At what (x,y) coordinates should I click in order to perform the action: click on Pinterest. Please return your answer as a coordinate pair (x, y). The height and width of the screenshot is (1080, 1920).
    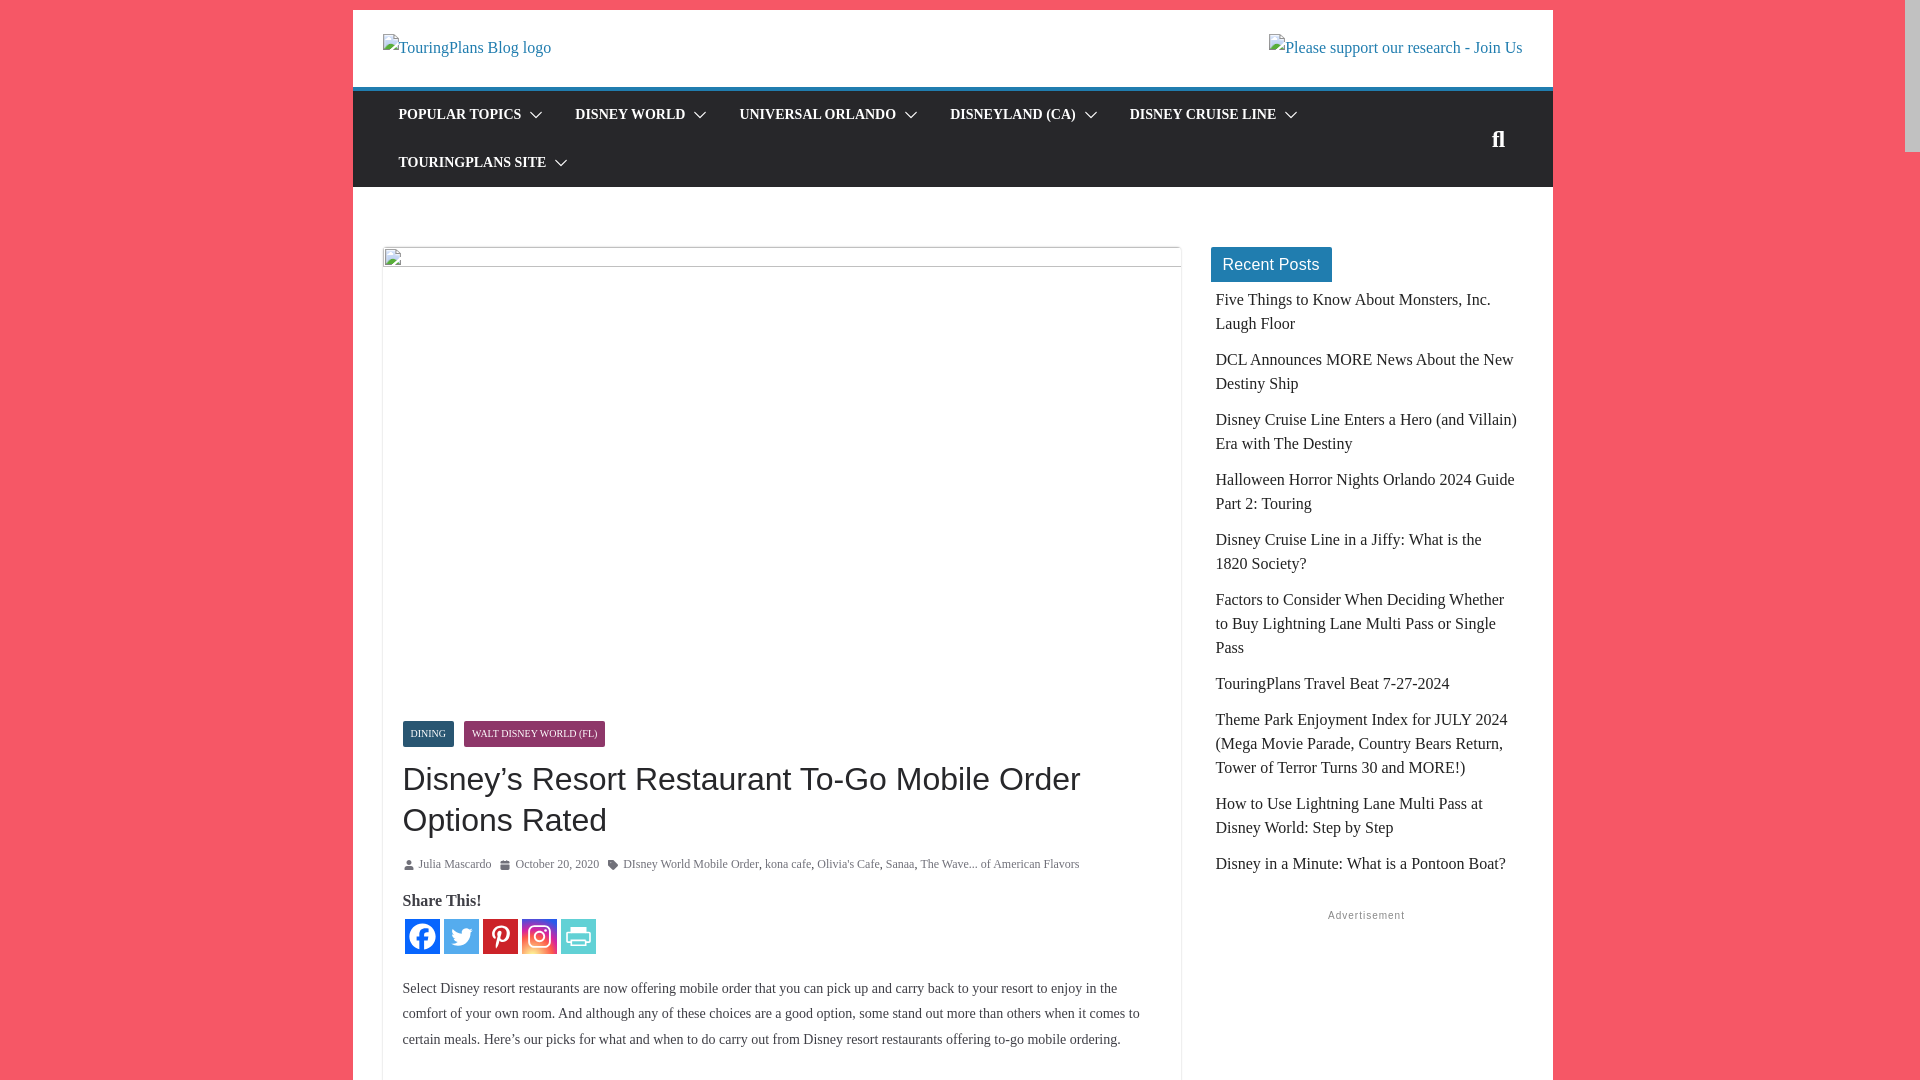
    Looking at the image, I should click on (498, 936).